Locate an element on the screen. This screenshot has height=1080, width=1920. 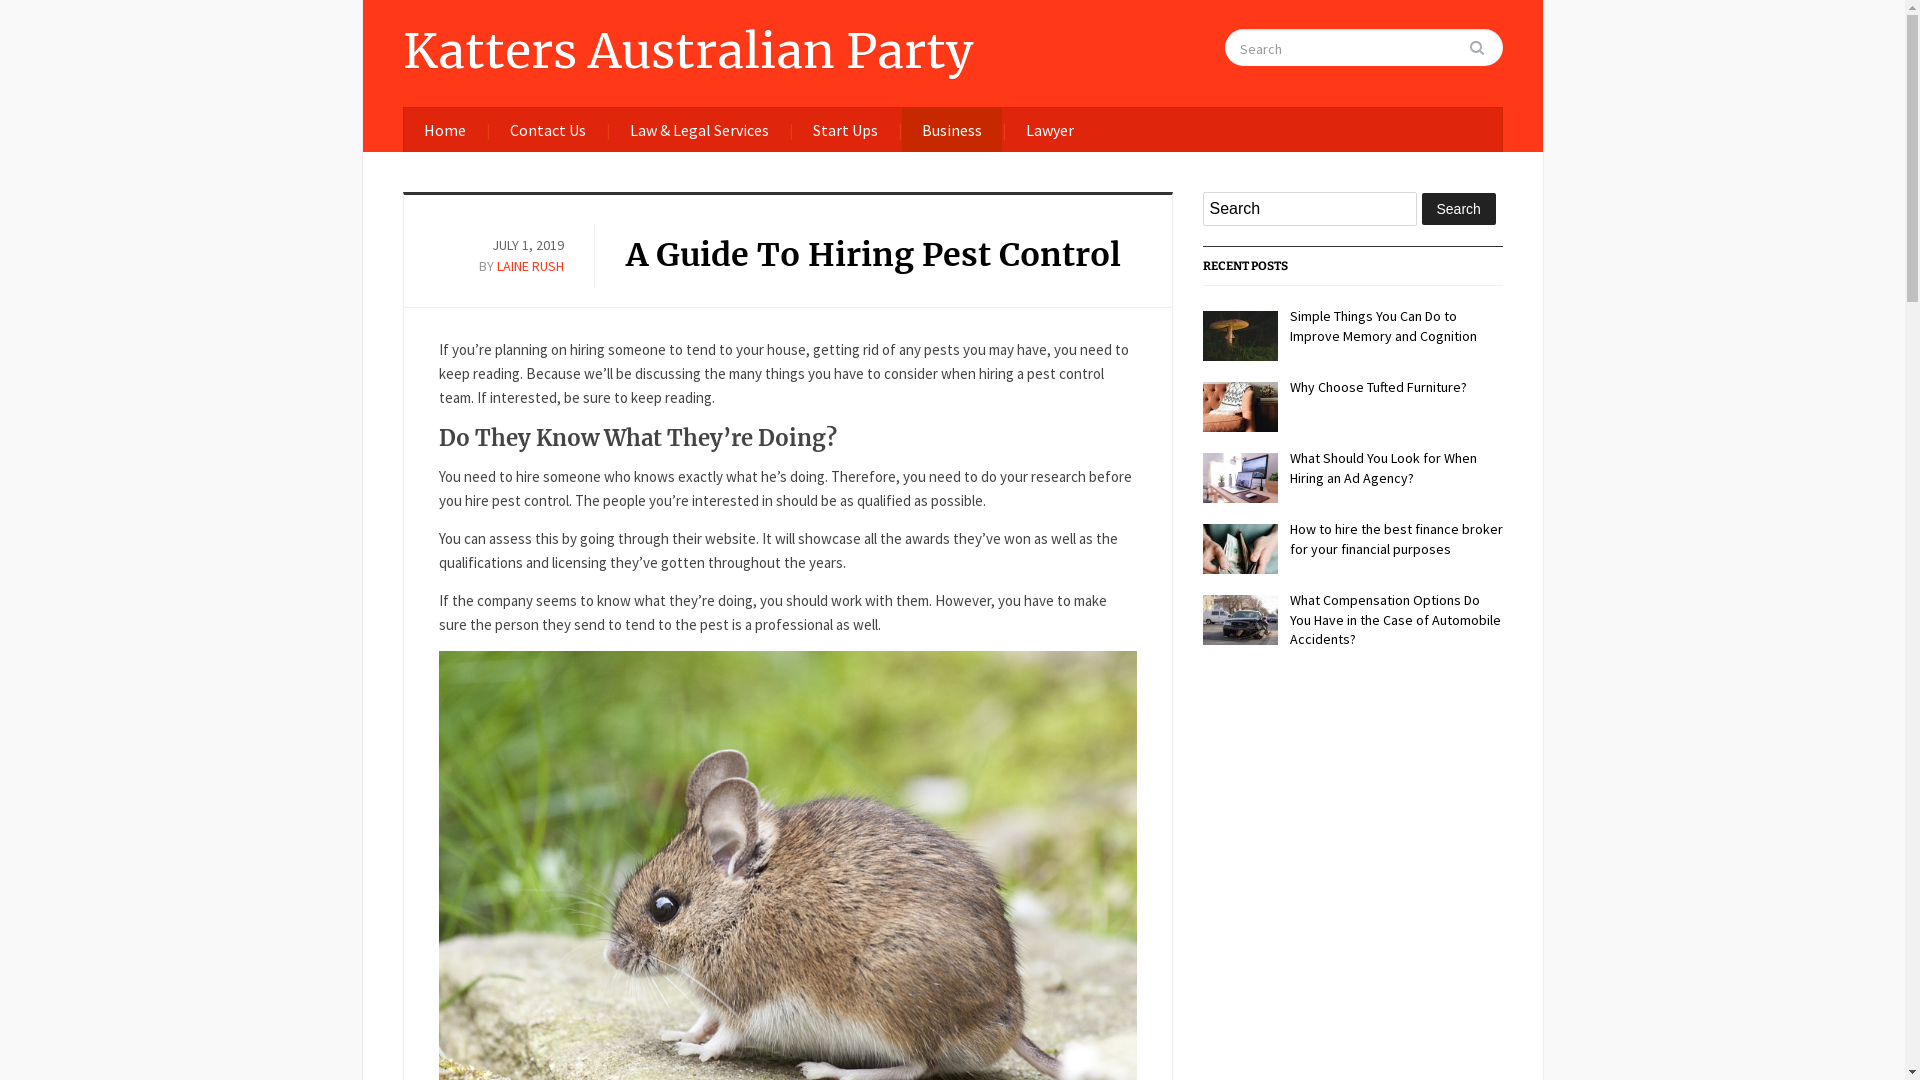
Start Ups is located at coordinates (844, 130).